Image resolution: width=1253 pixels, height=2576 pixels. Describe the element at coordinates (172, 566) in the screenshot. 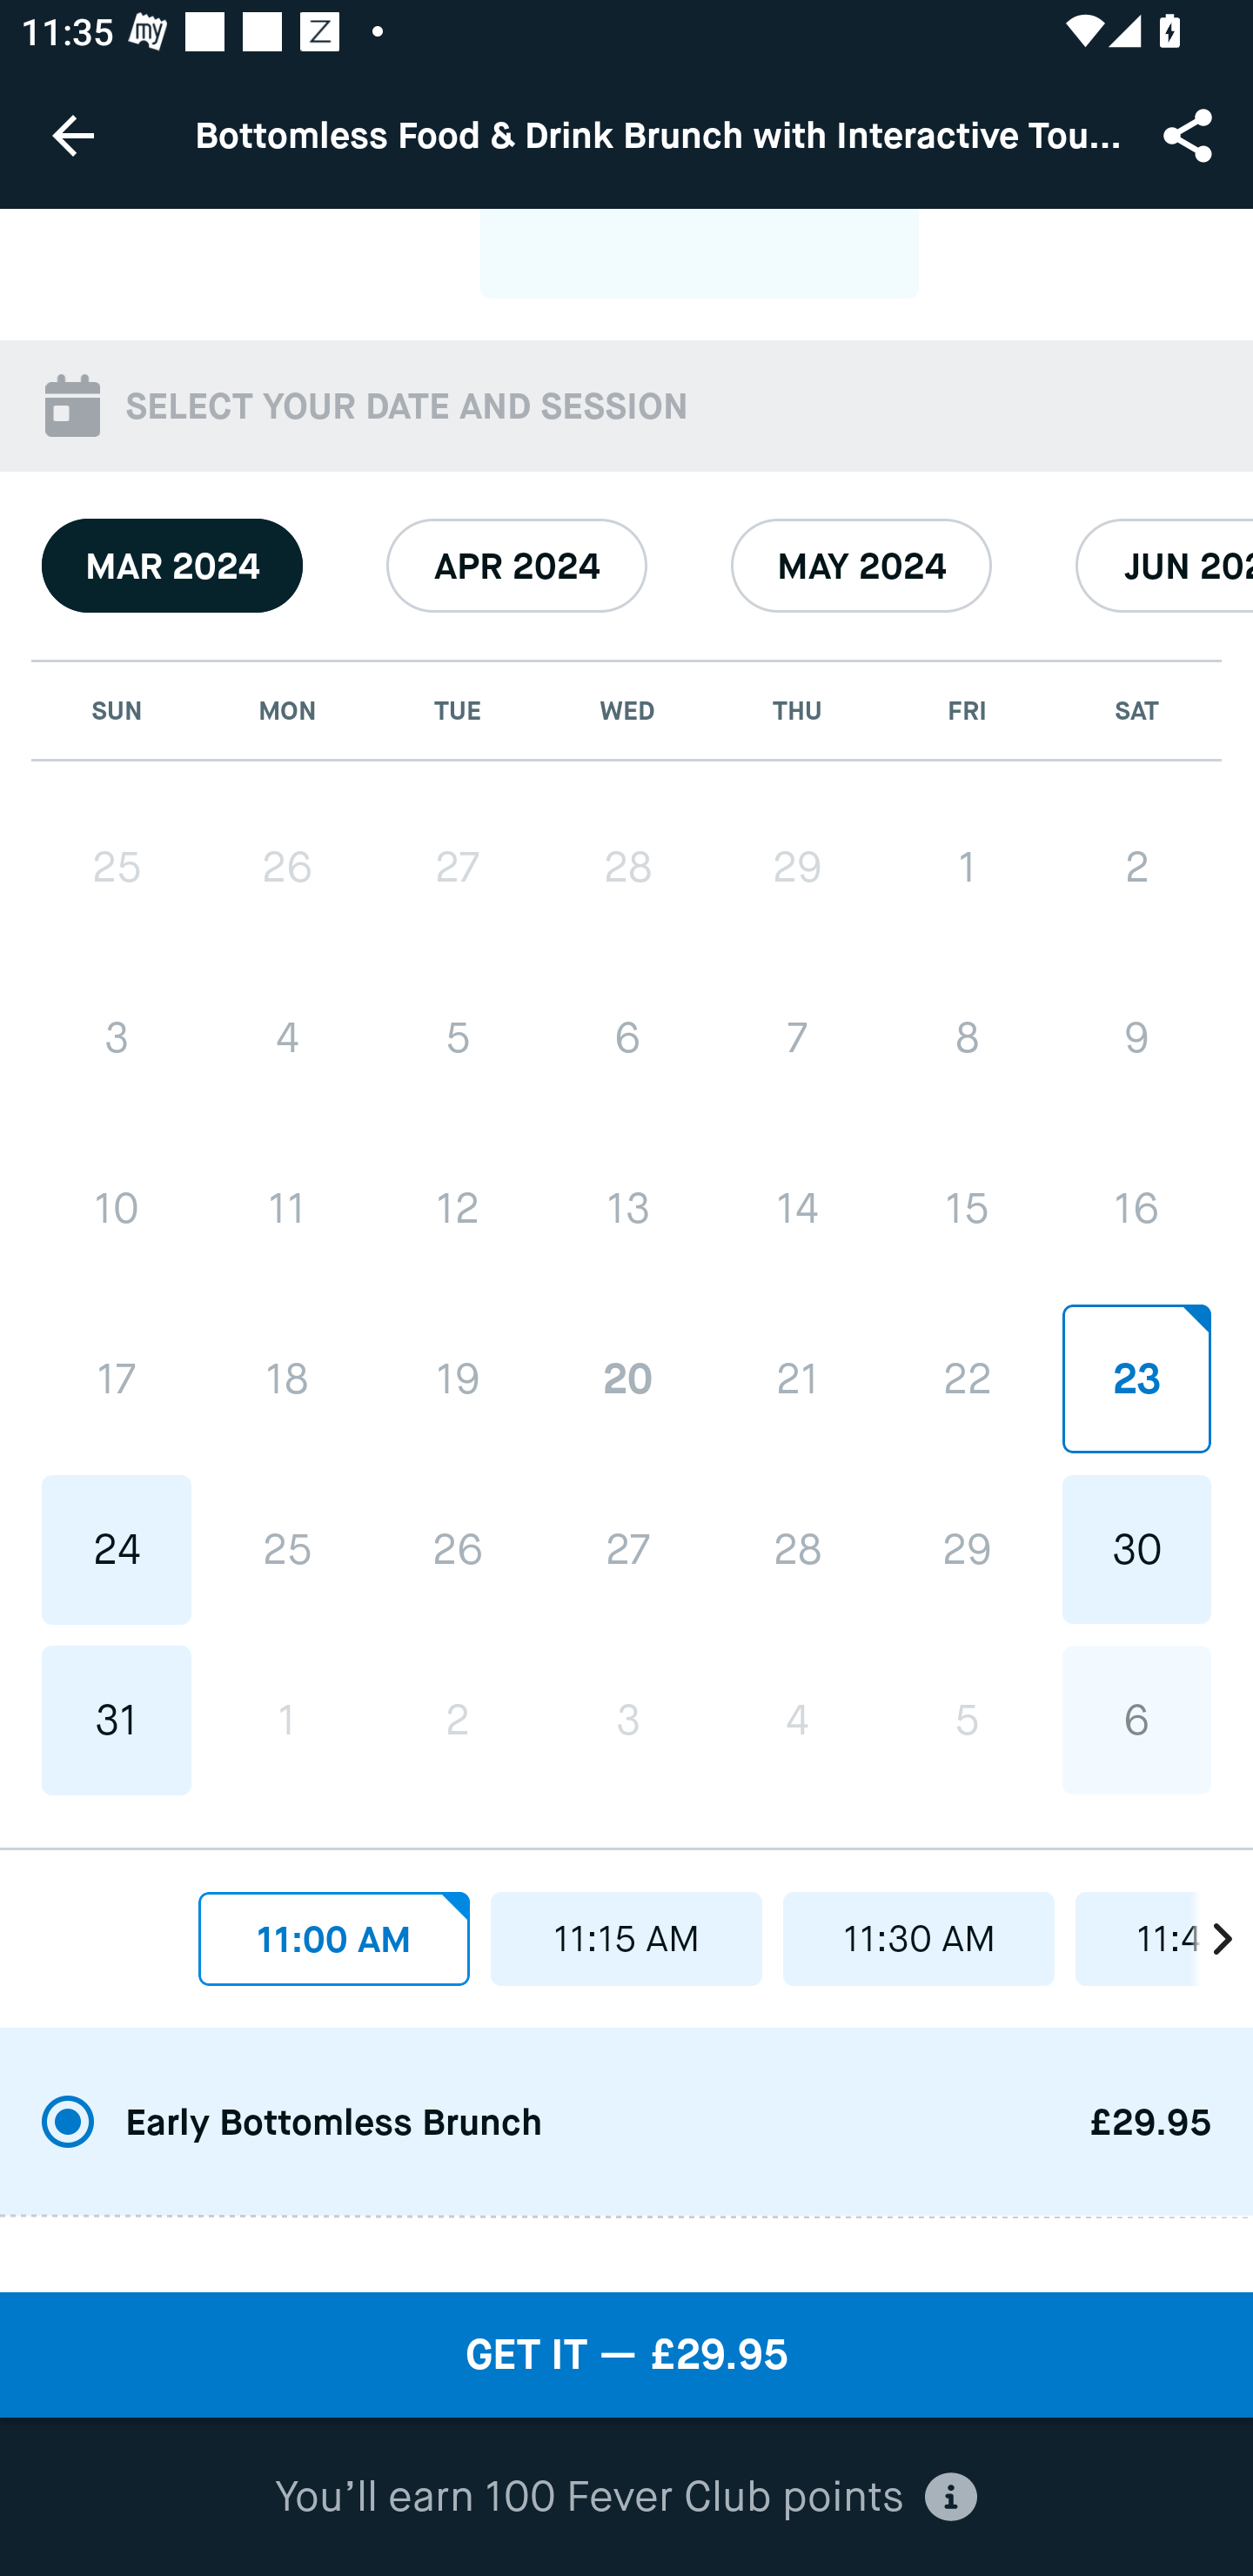

I see `MAR 2024` at that location.